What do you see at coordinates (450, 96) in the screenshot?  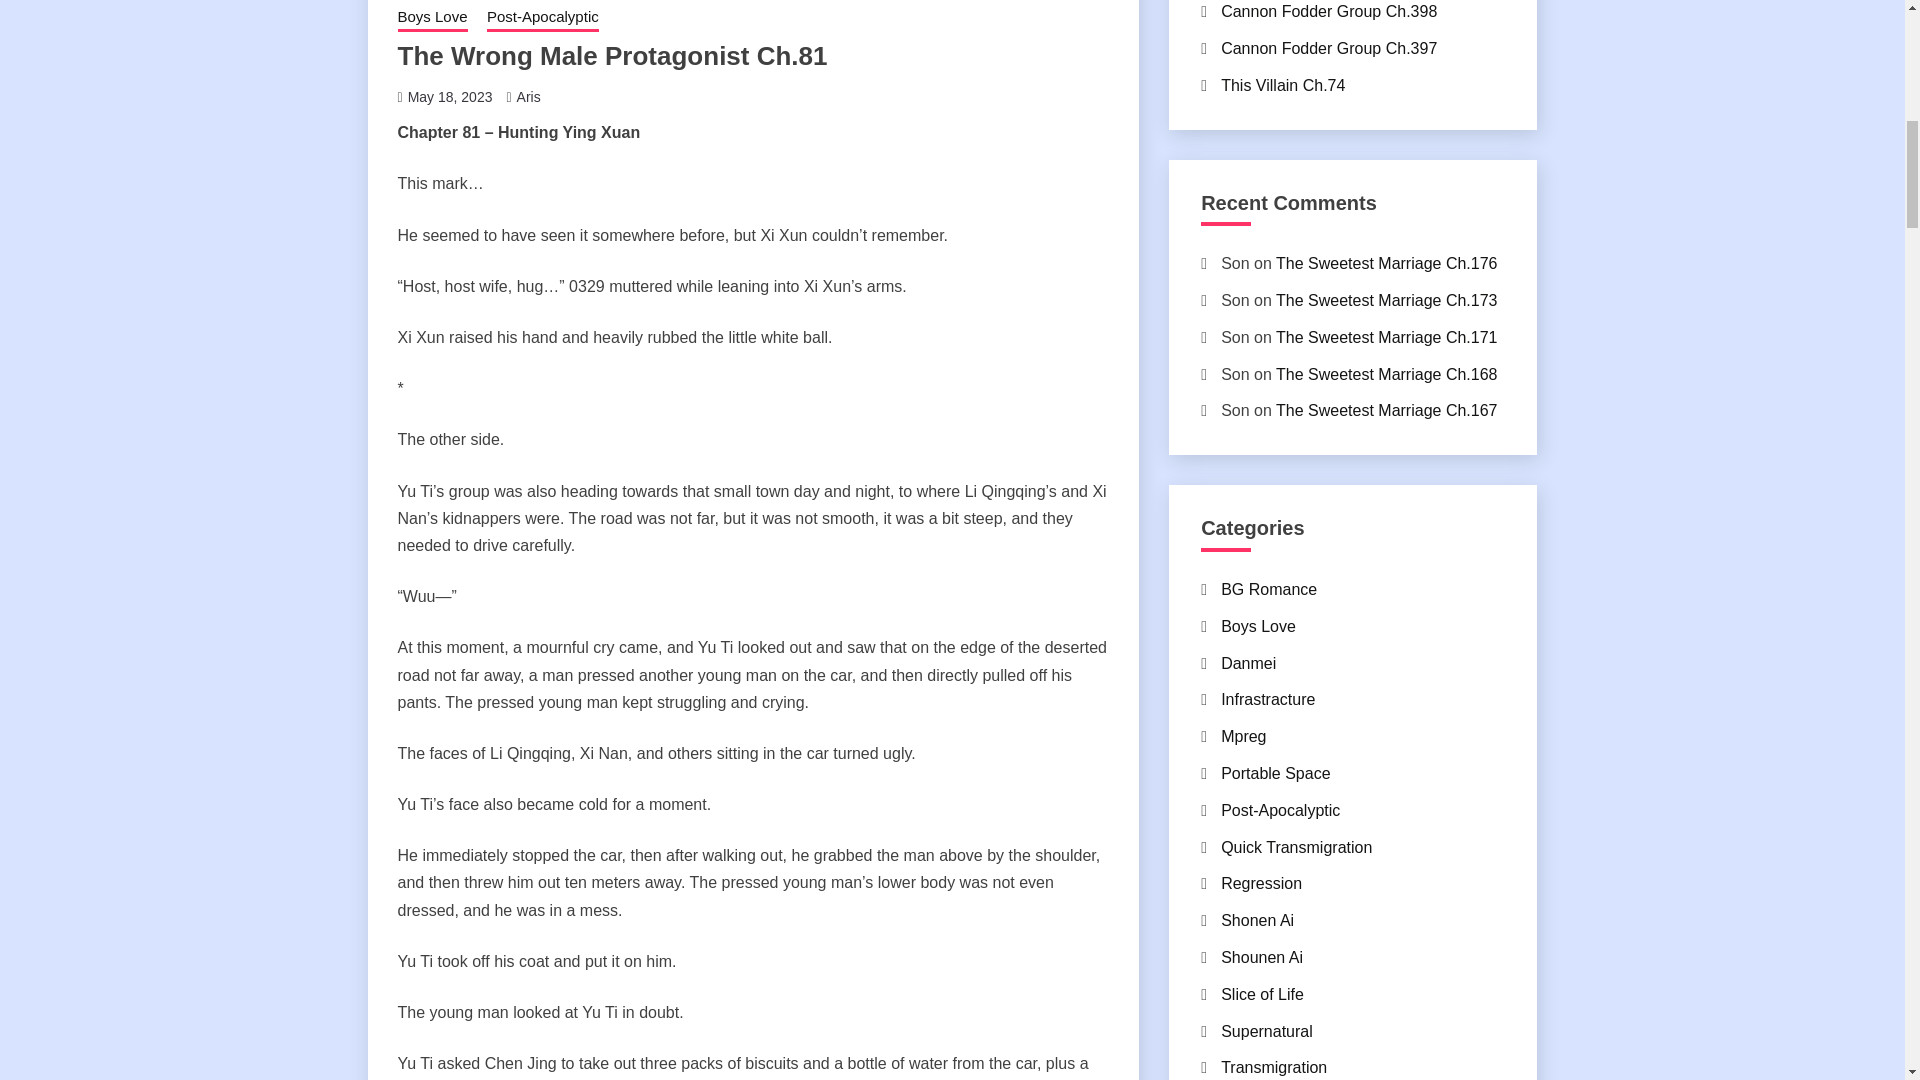 I see `May 18, 2023` at bounding box center [450, 96].